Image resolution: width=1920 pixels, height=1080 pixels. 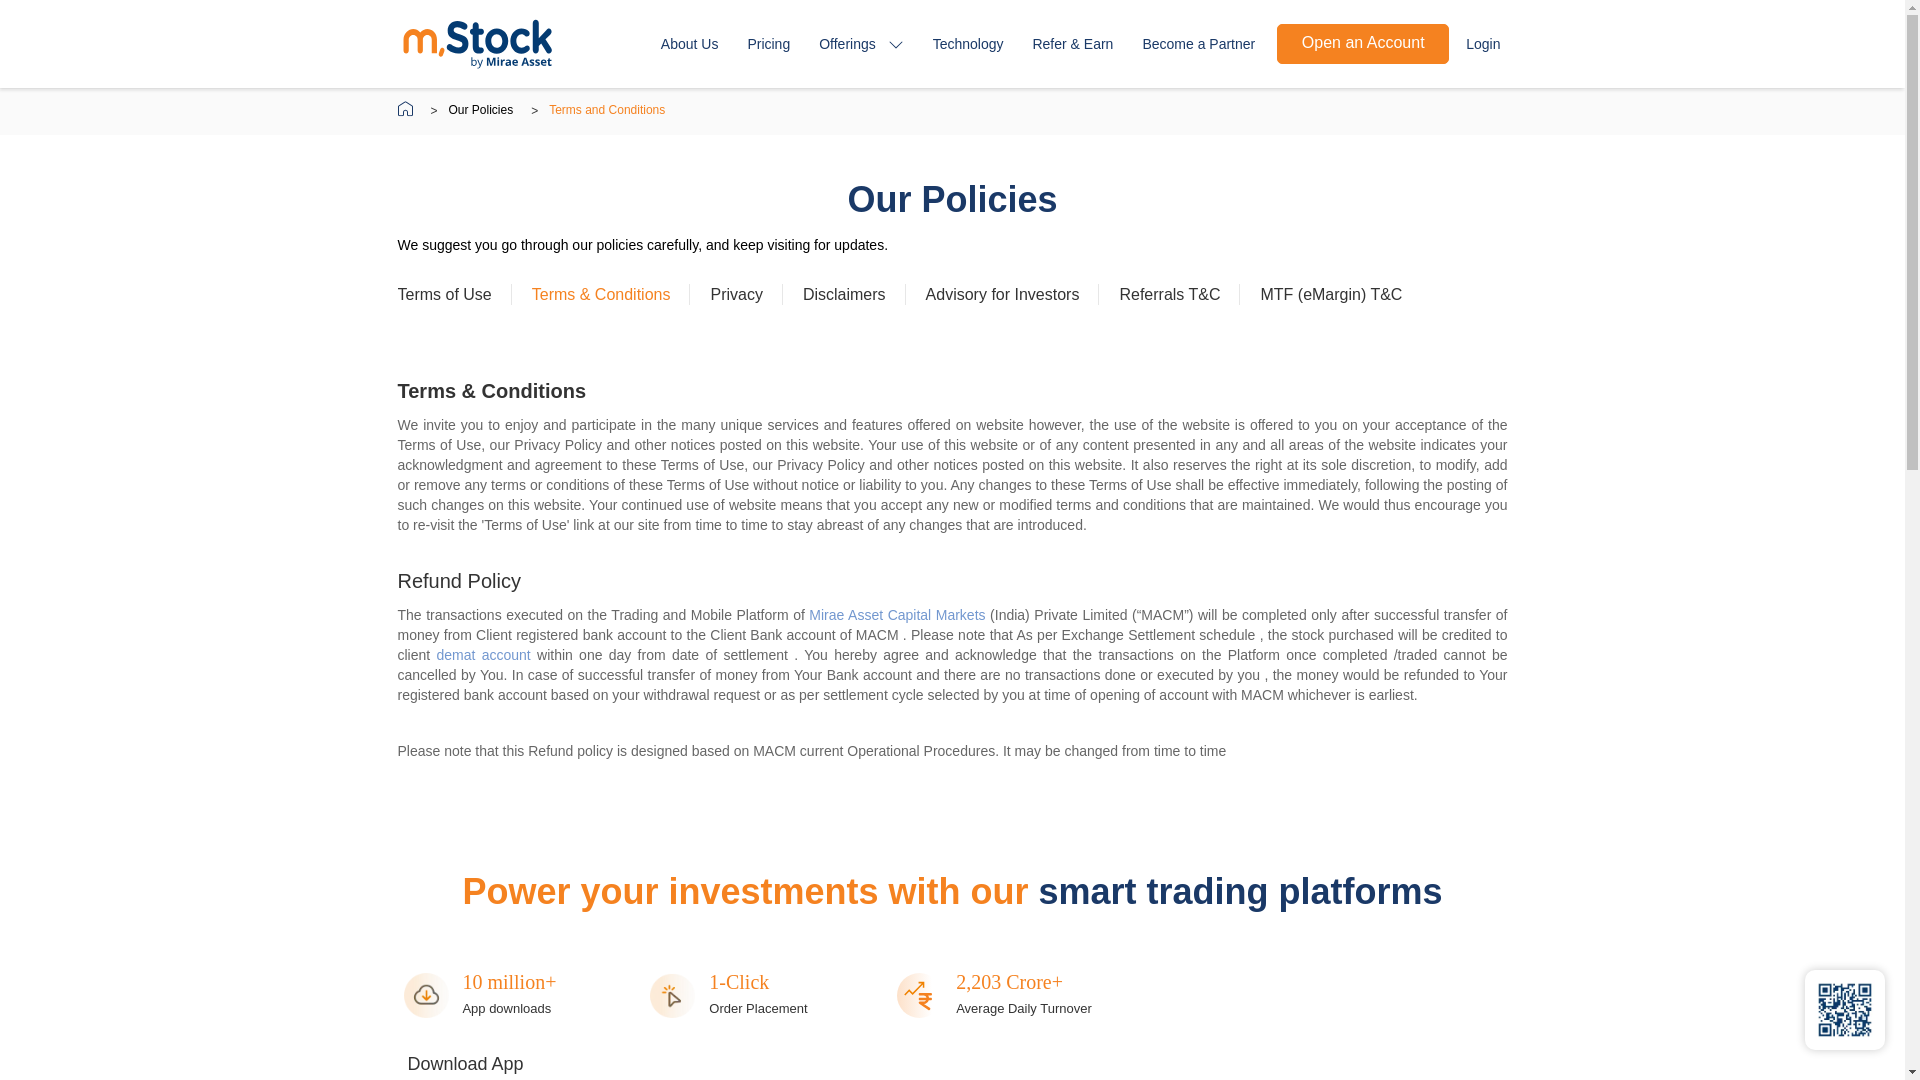 I want to click on Pricing, so click(x=768, y=44).